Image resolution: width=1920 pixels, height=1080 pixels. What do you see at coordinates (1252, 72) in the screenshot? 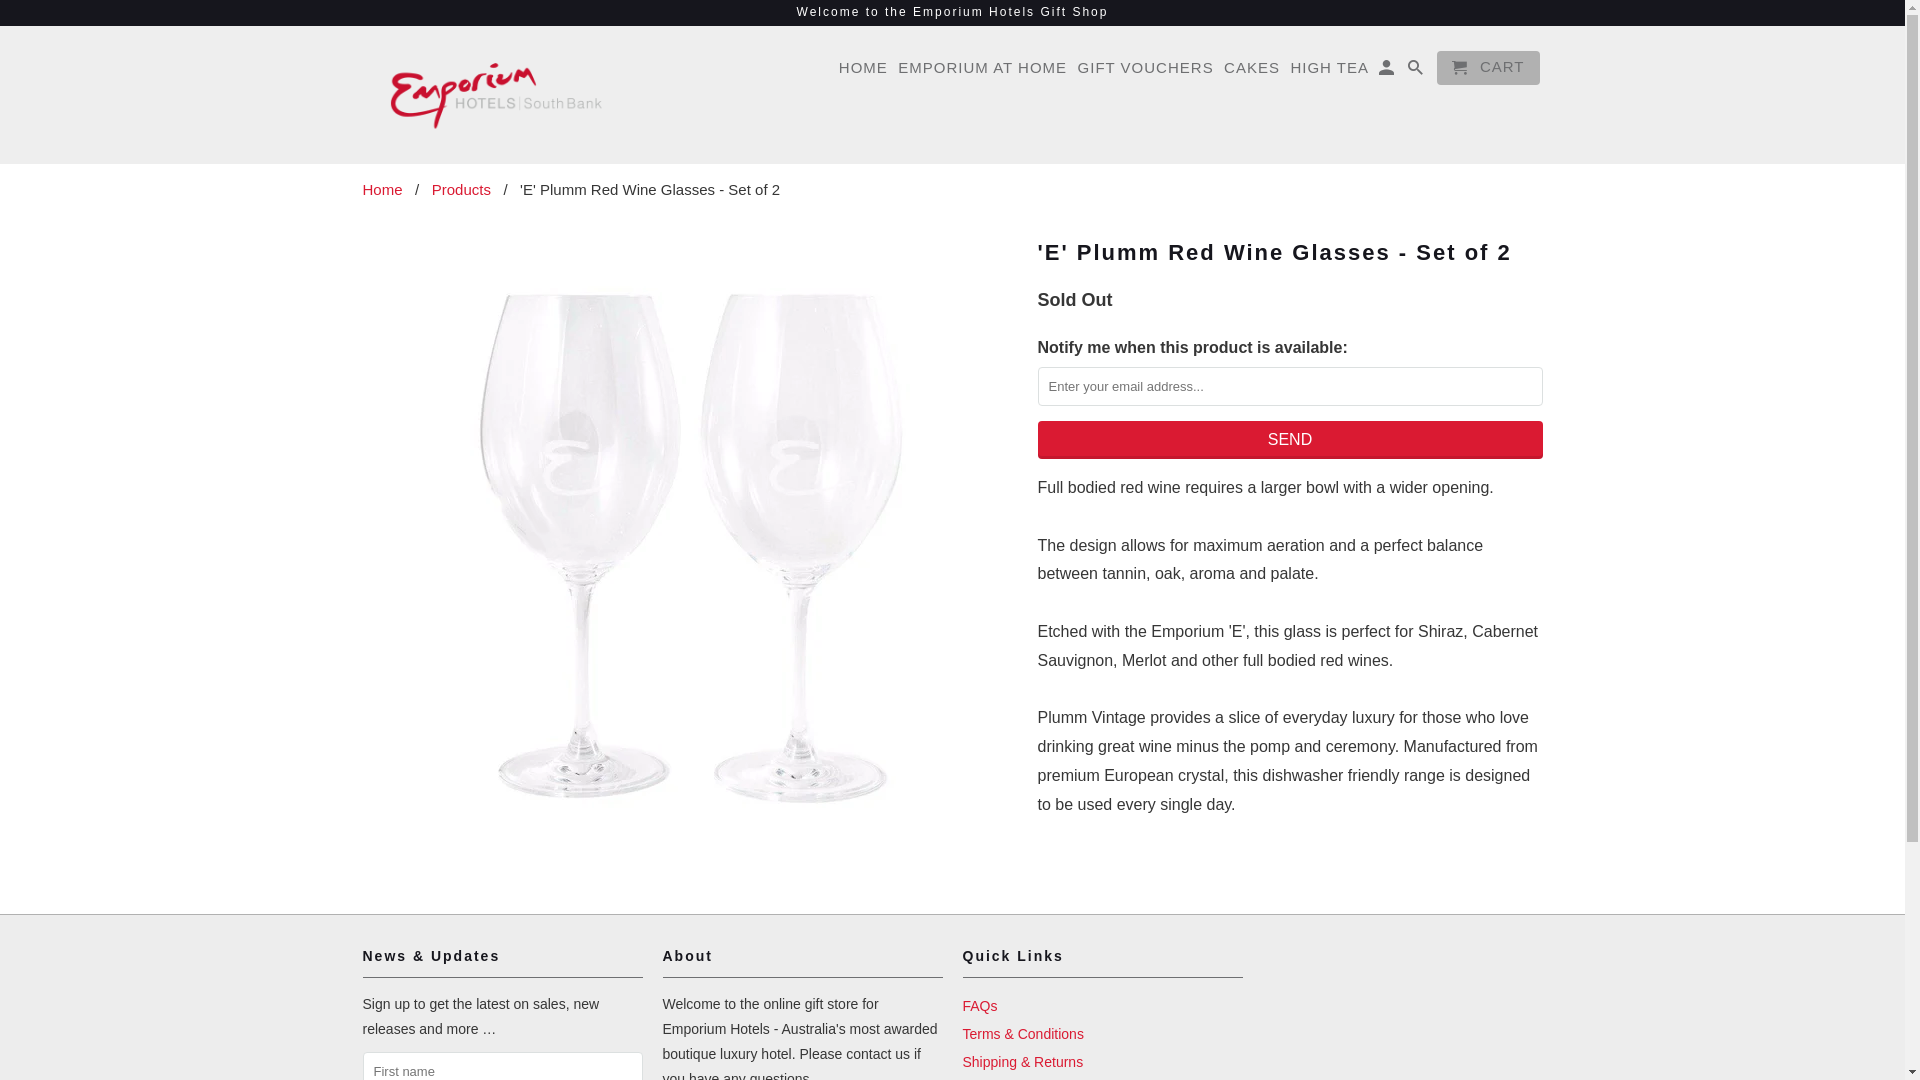
I see `CAKES` at bounding box center [1252, 72].